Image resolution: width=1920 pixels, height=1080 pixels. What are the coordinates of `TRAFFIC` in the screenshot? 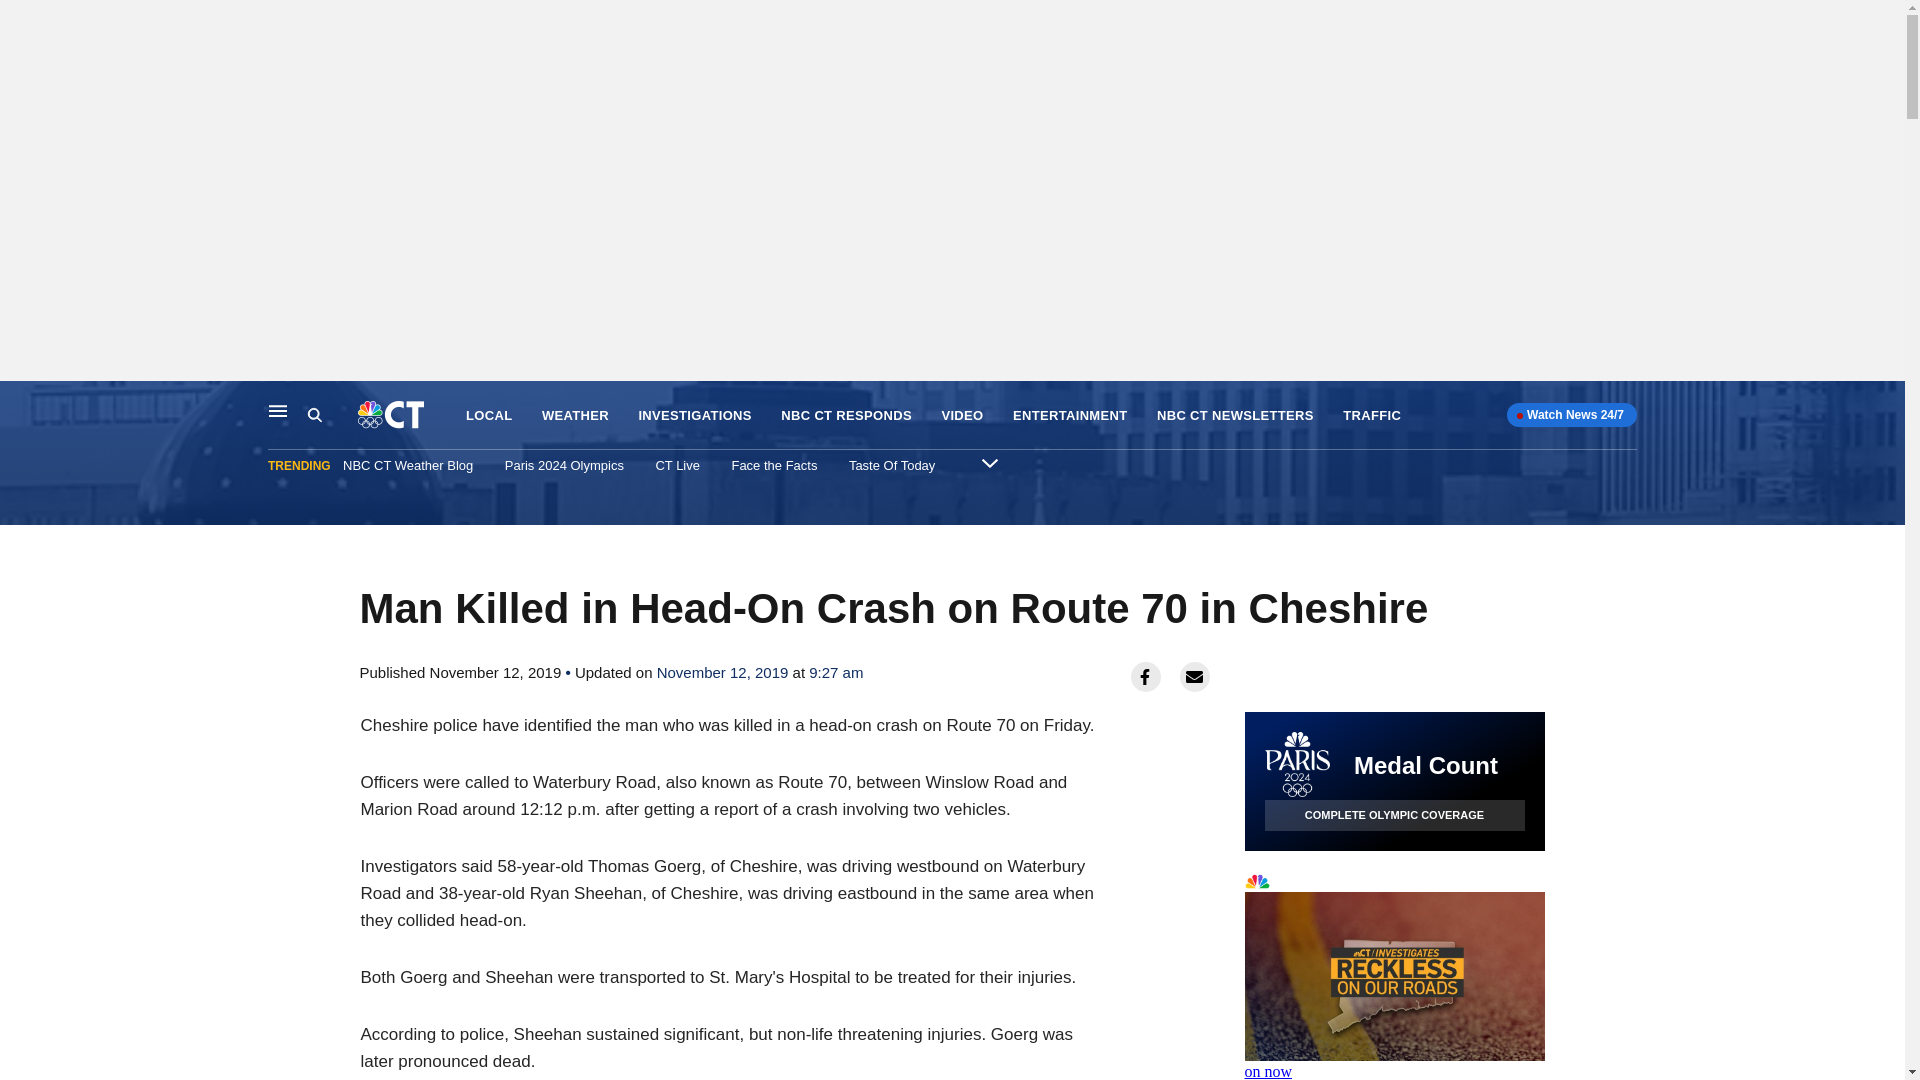 It's located at (1372, 416).